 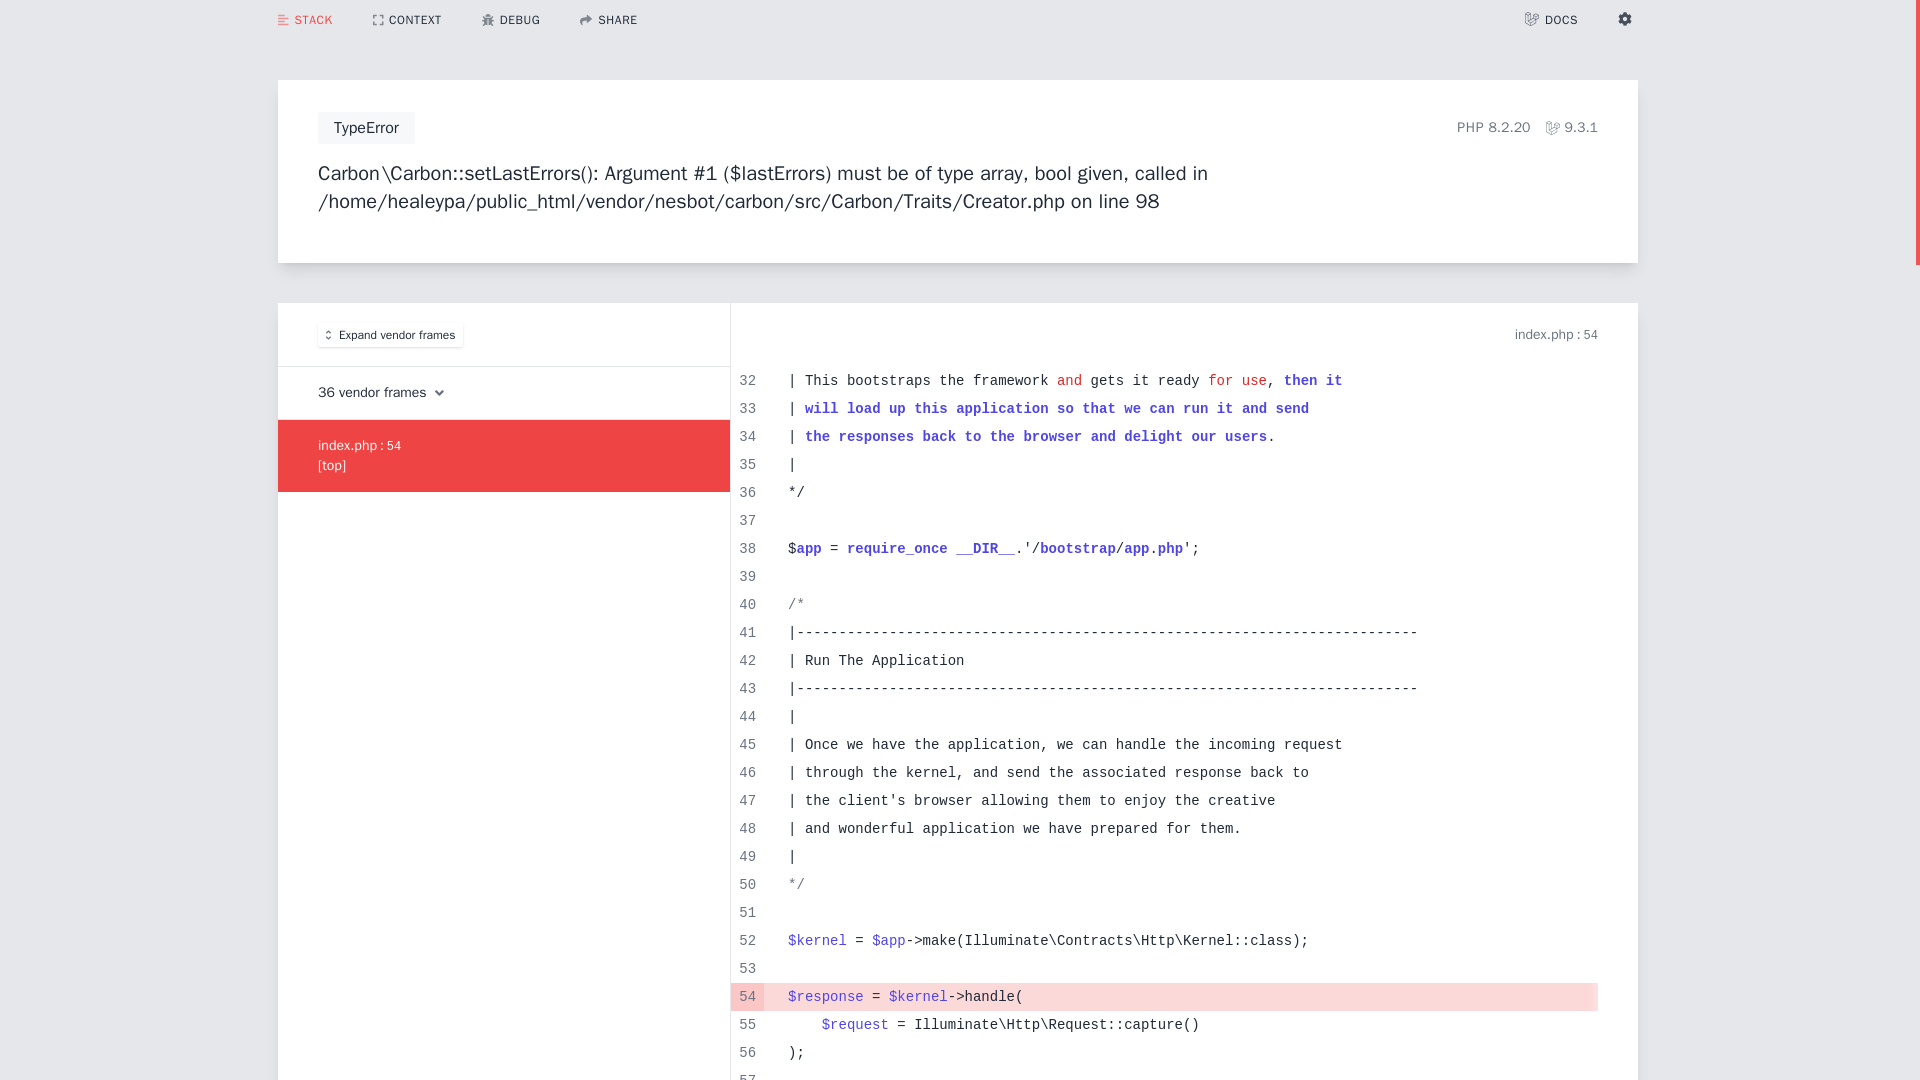 I want to click on DEBUG, so click(x=511, y=18).